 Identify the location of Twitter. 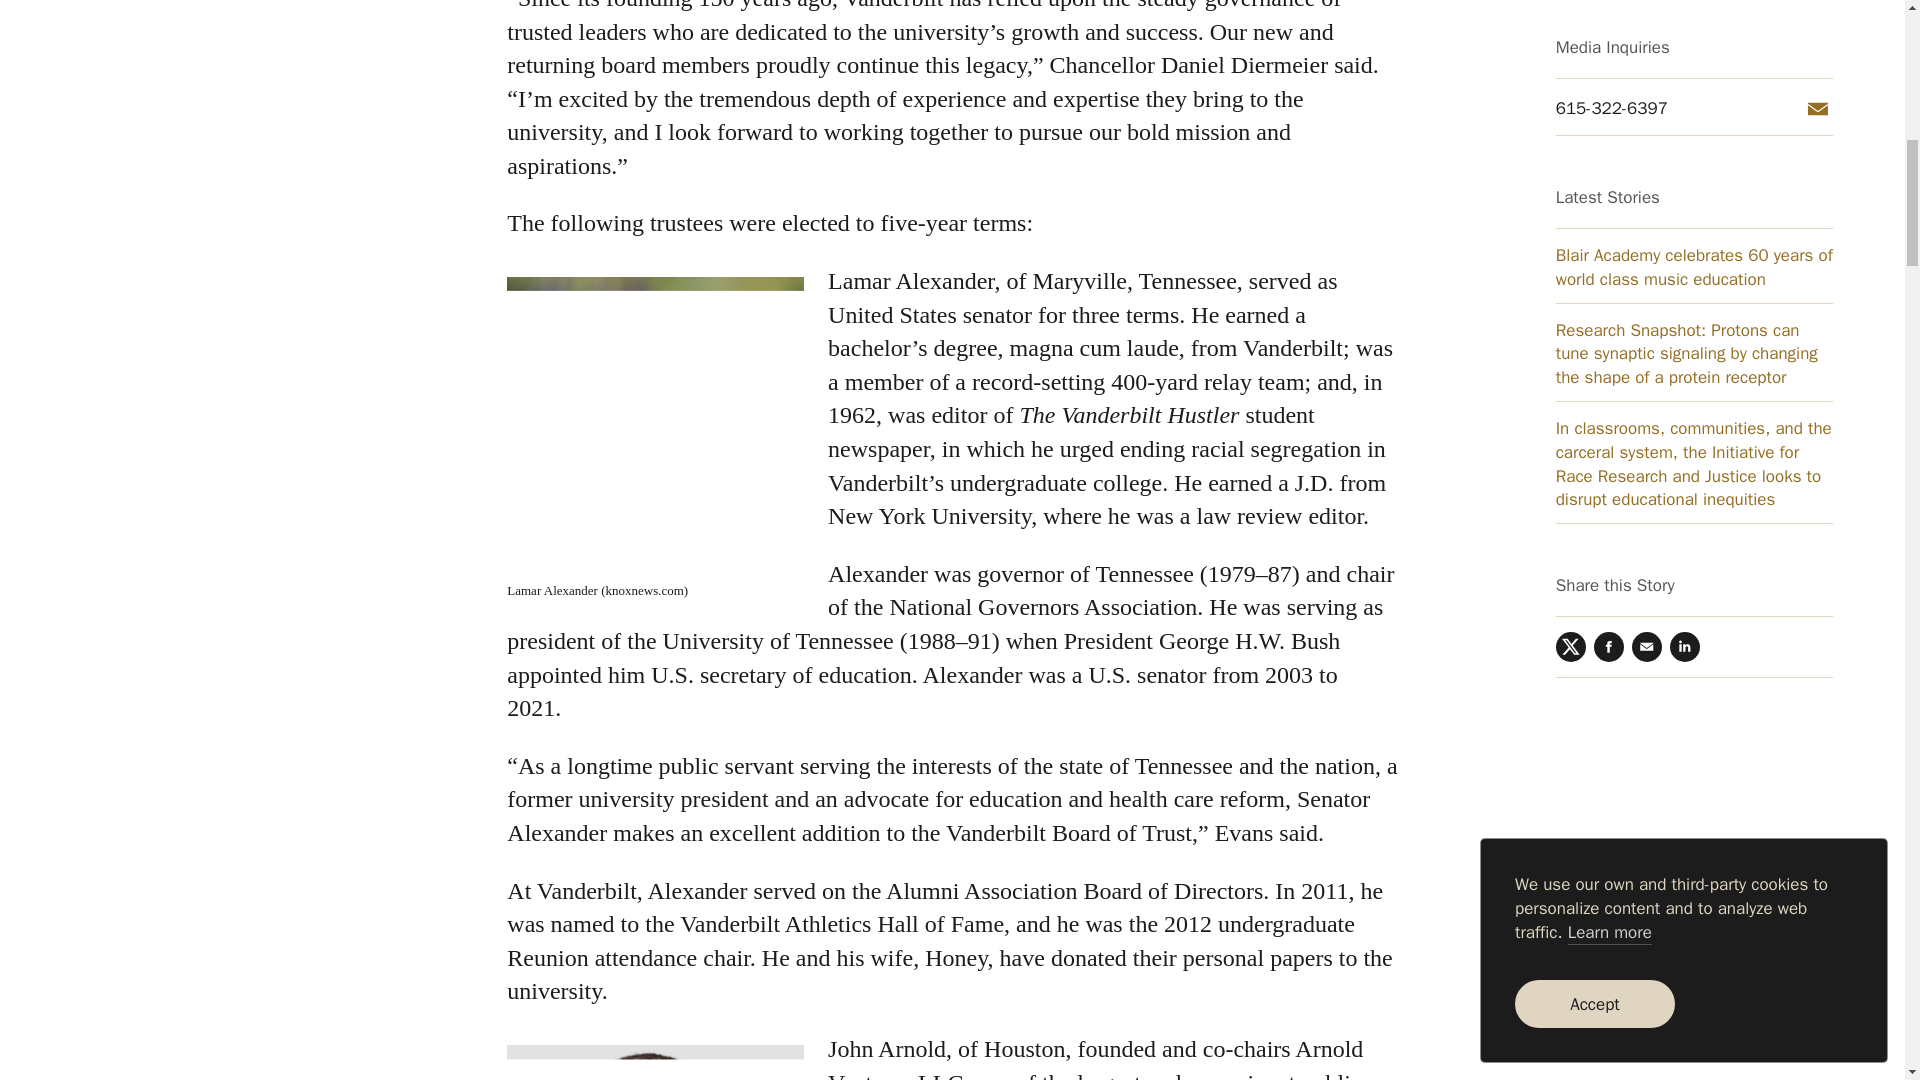
(1570, 31).